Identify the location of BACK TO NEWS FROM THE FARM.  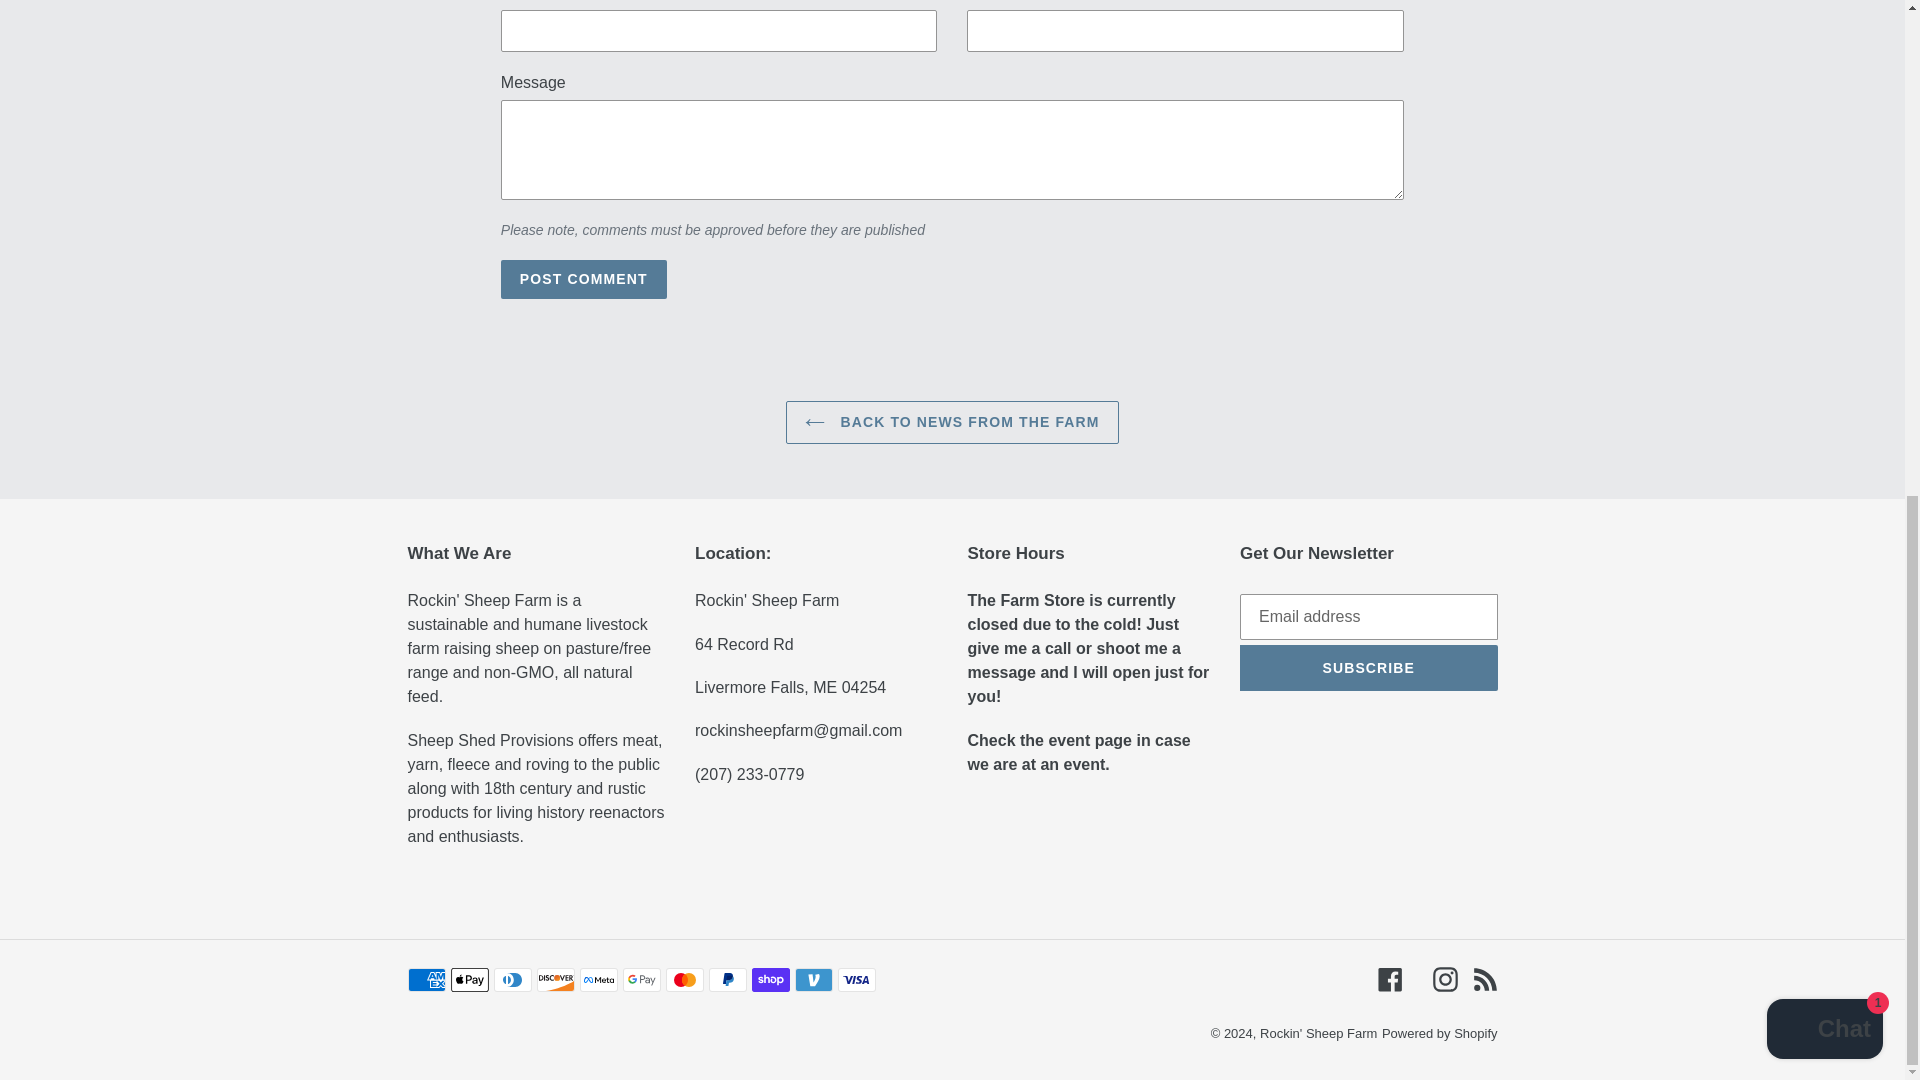
(951, 422).